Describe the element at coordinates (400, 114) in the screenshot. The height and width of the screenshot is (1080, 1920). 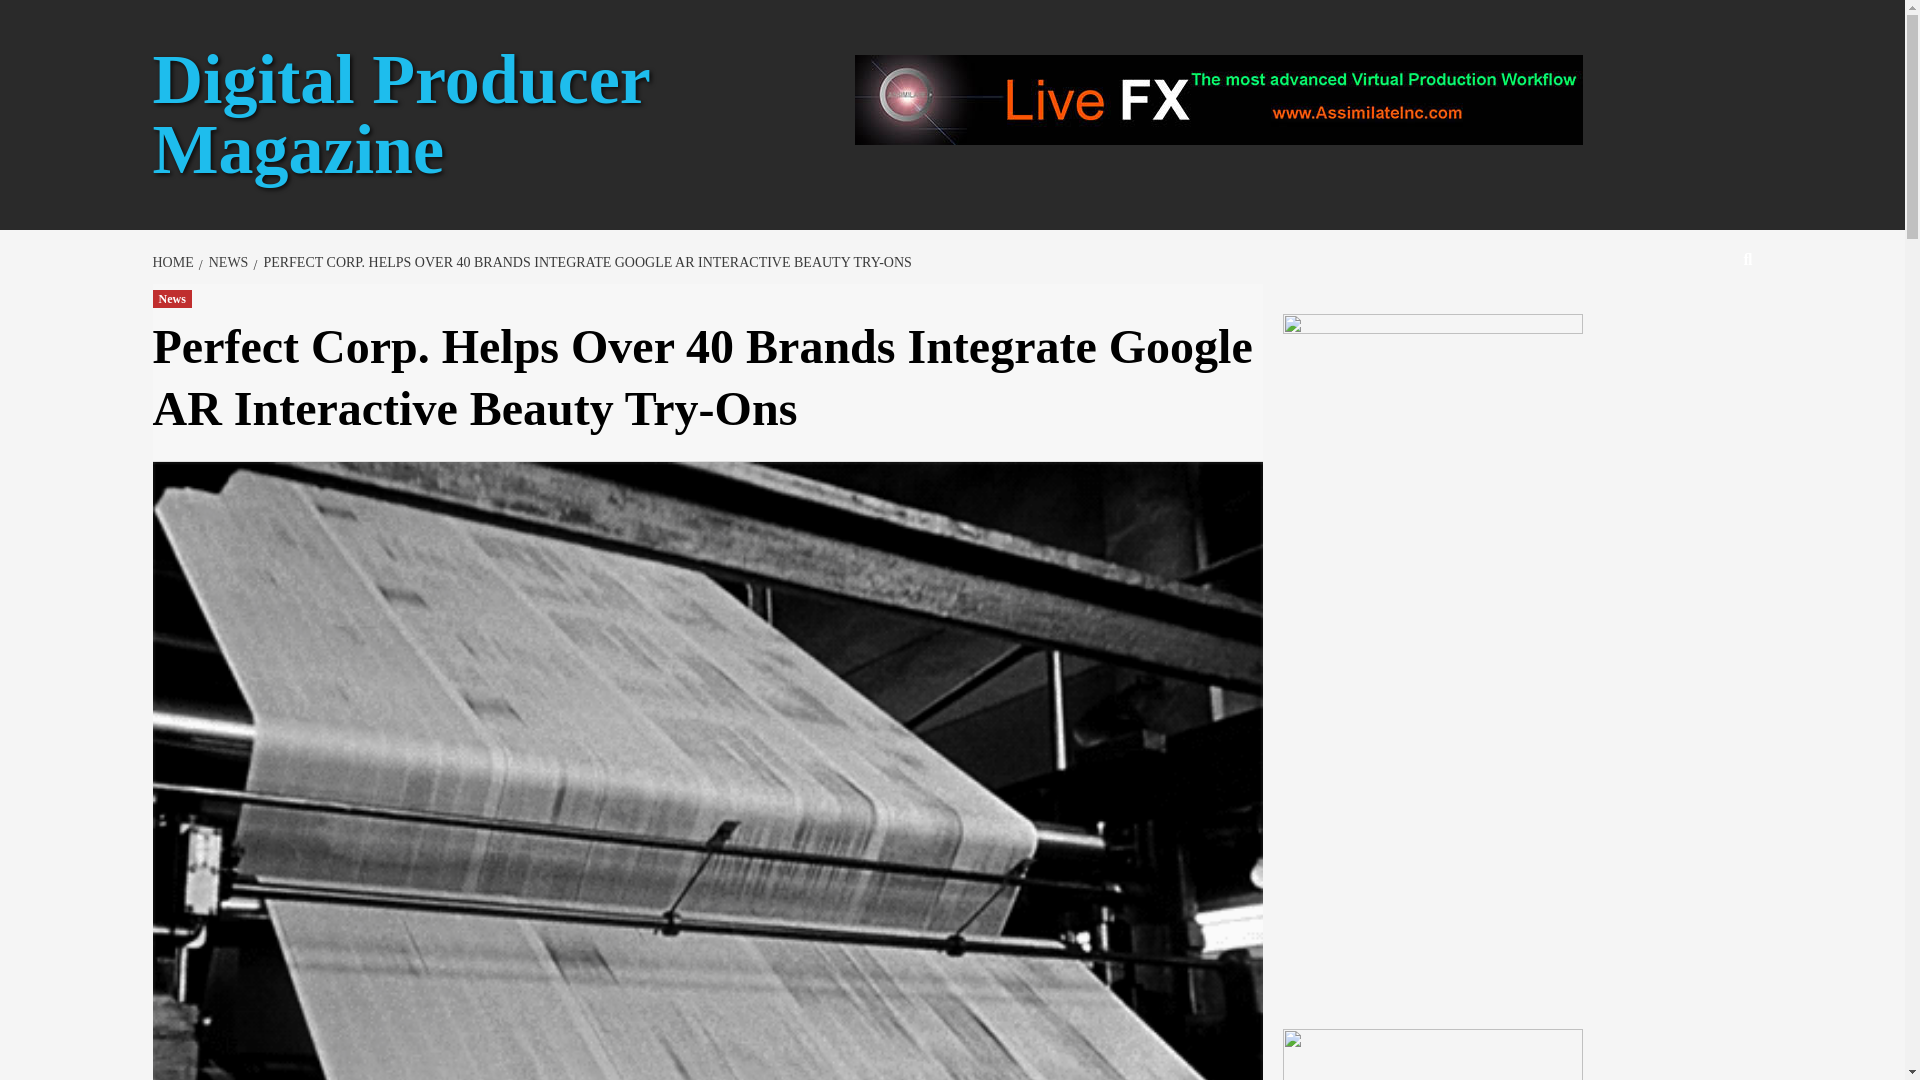
I see `Digital Producer Magazine` at that location.